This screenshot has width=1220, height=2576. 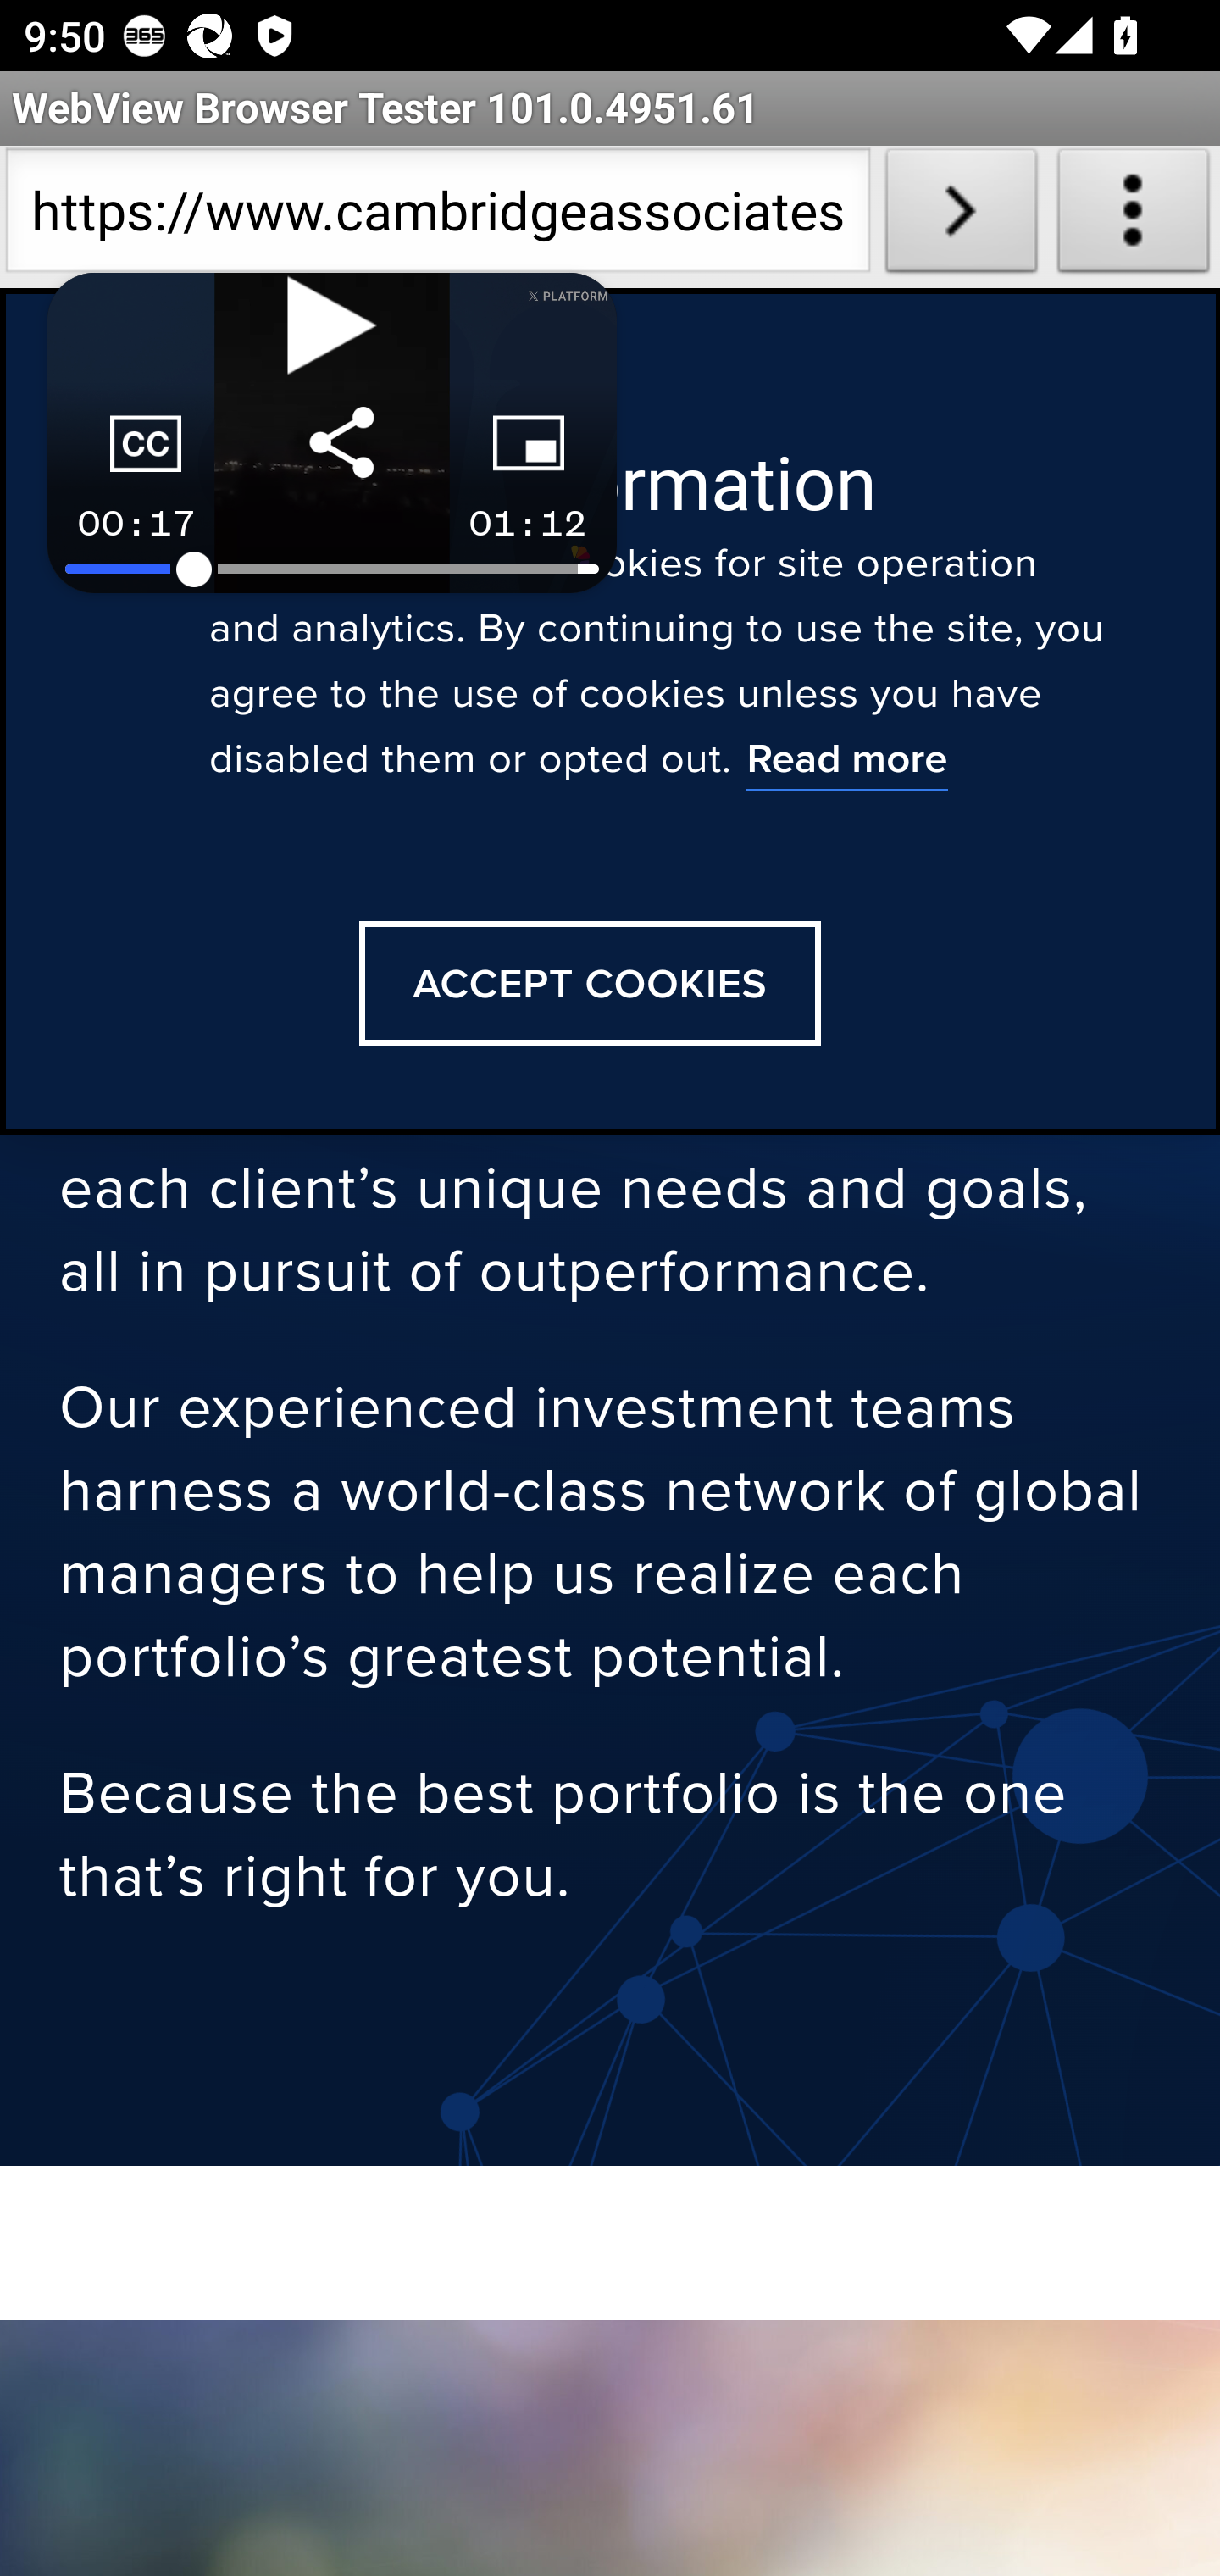 What do you see at coordinates (846, 763) in the screenshot?
I see `Read more` at bounding box center [846, 763].